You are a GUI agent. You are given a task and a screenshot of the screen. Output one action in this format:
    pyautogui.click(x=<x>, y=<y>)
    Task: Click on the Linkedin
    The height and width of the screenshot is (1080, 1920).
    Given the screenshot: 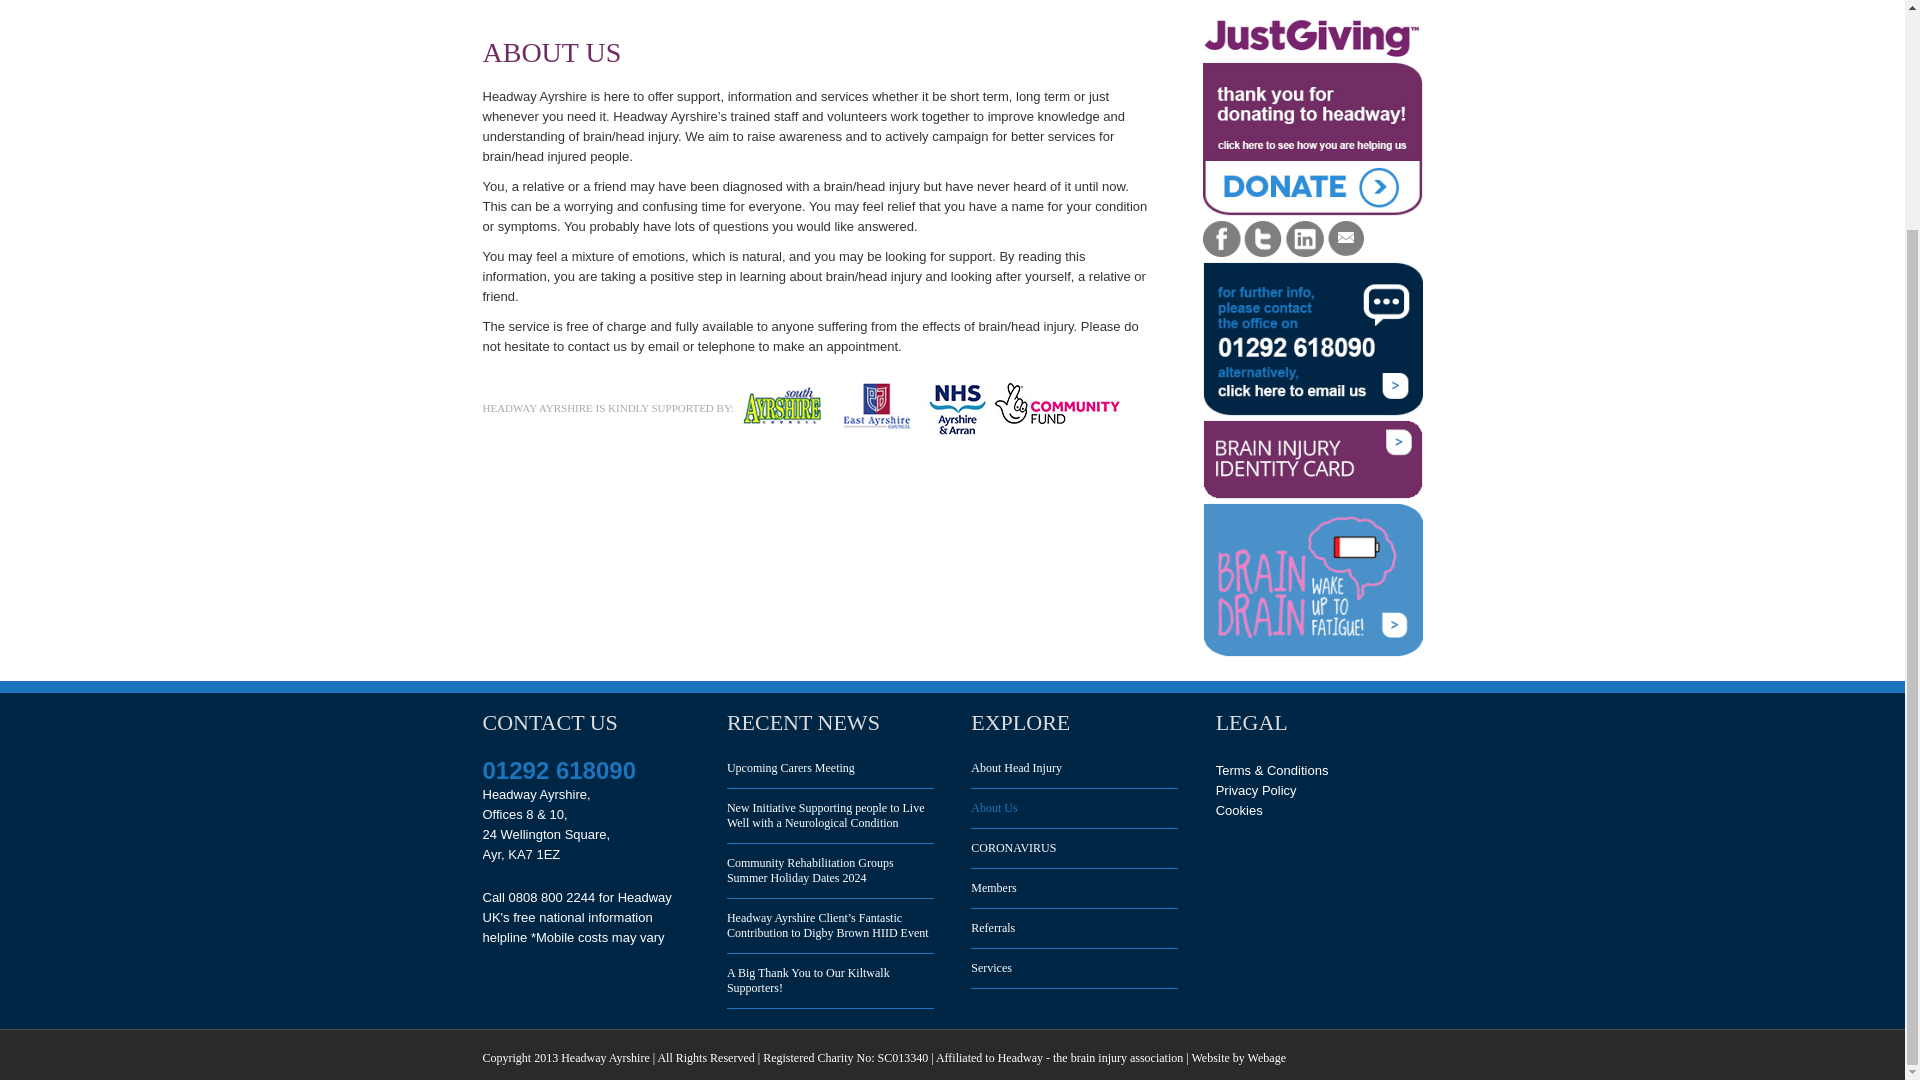 What is the action you would take?
    pyautogui.click(x=1305, y=229)
    